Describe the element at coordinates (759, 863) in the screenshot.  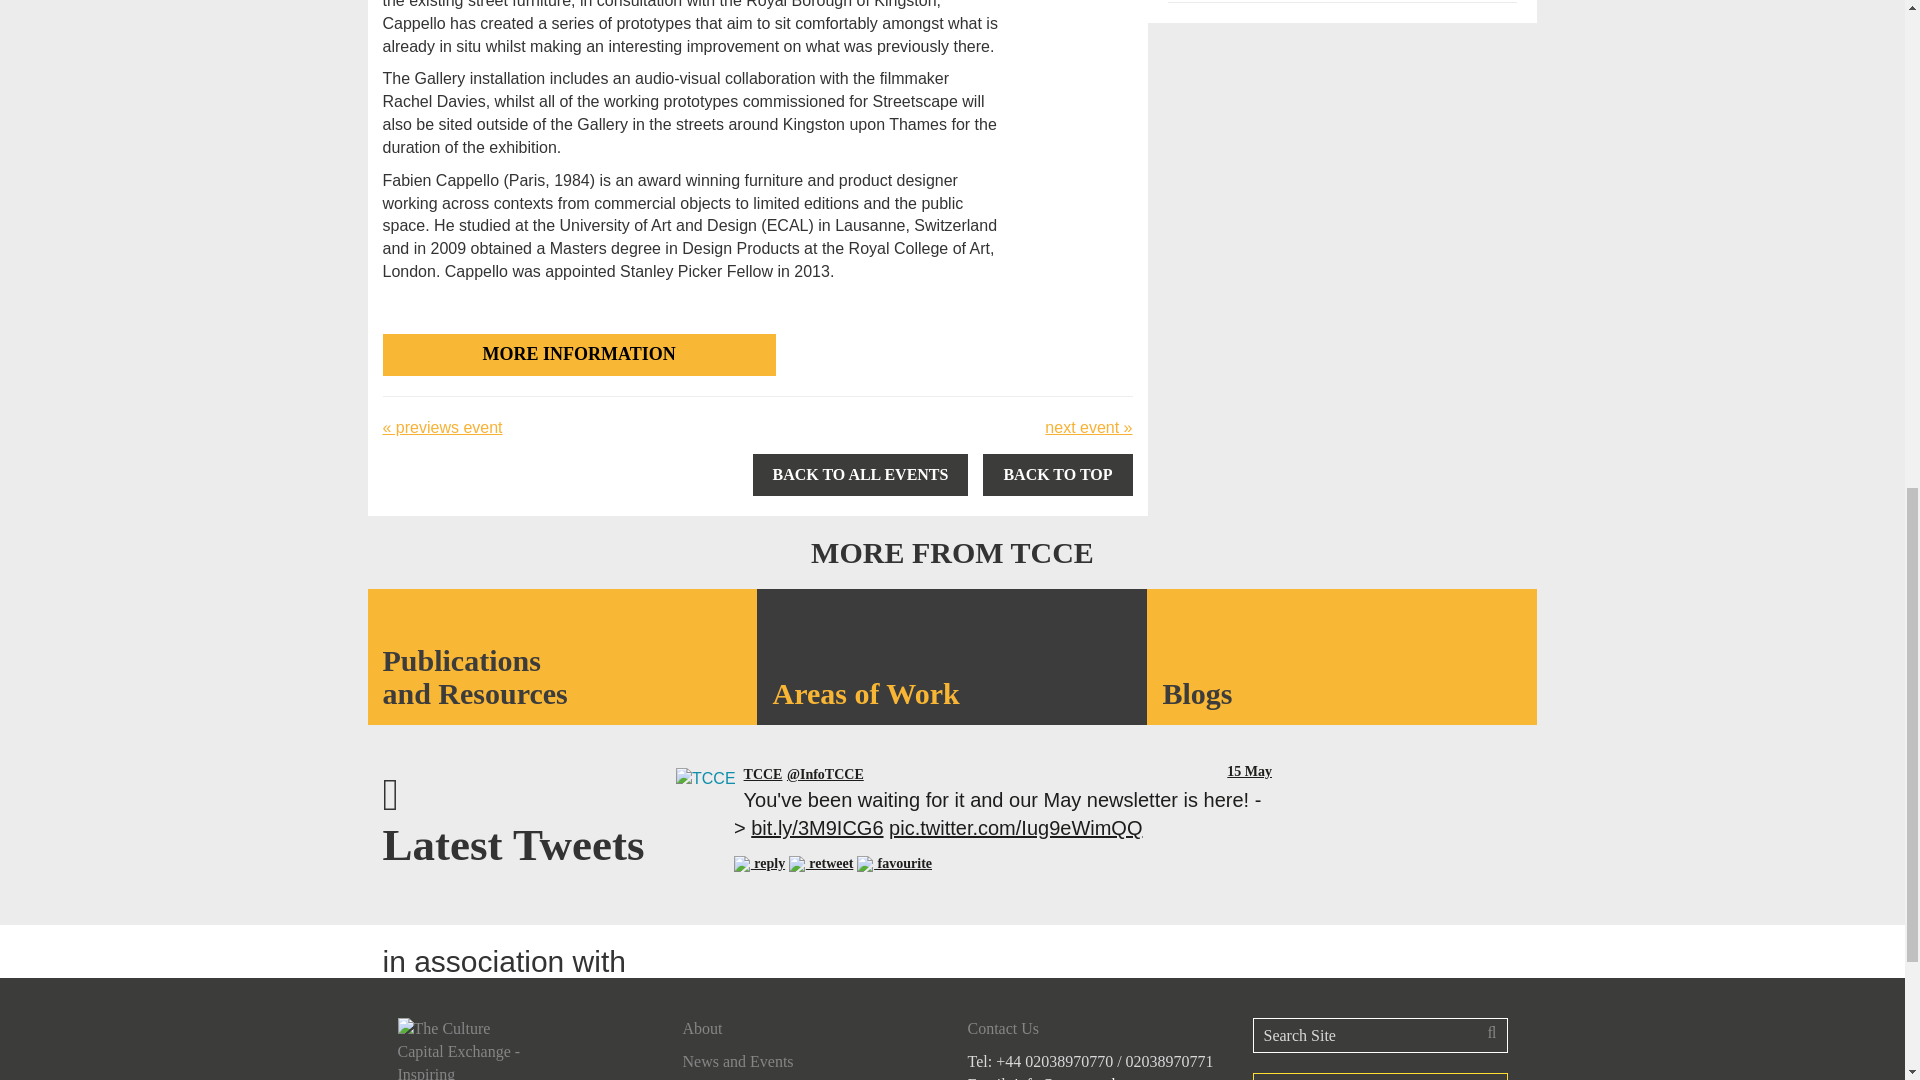
I see `reply` at that location.